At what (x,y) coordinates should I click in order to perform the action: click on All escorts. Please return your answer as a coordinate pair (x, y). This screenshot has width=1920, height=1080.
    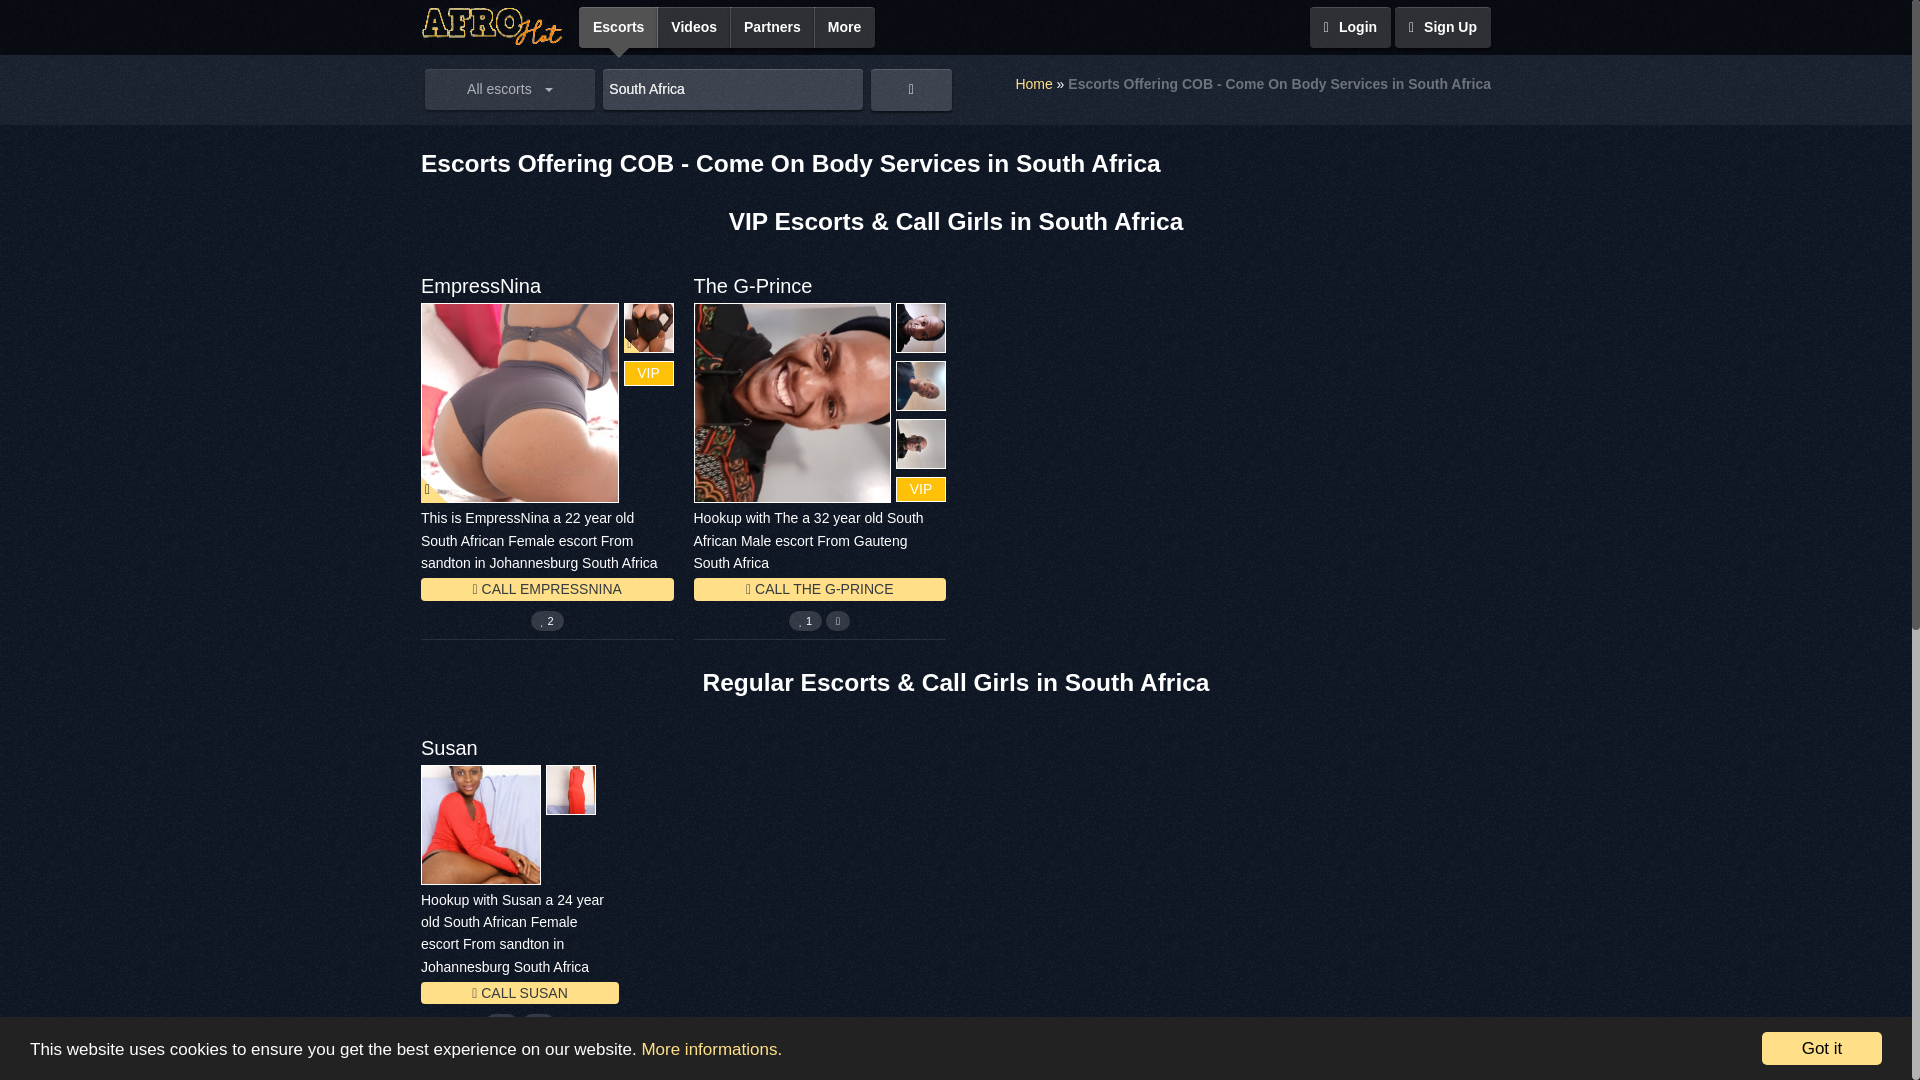
    Looking at the image, I should click on (510, 90).